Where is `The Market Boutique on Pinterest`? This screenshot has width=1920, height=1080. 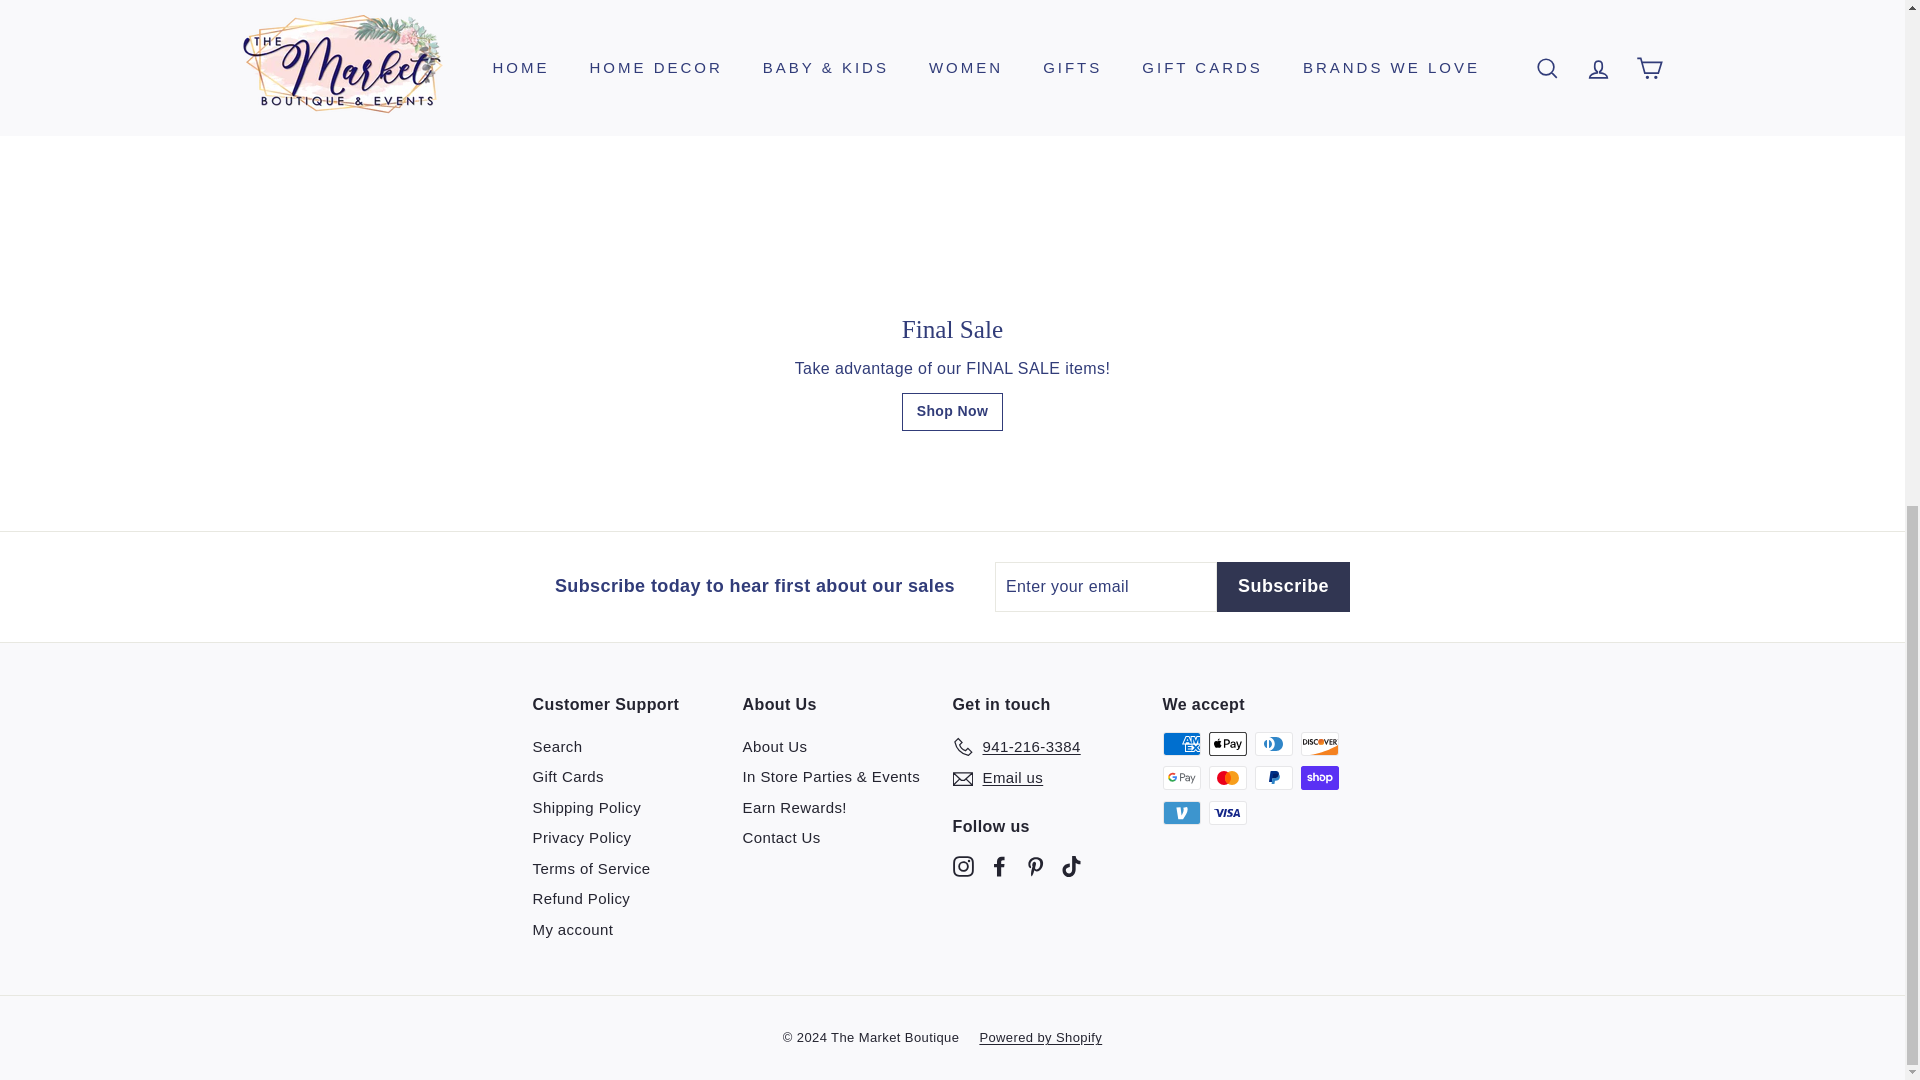 The Market Boutique on Pinterest is located at coordinates (1034, 865).